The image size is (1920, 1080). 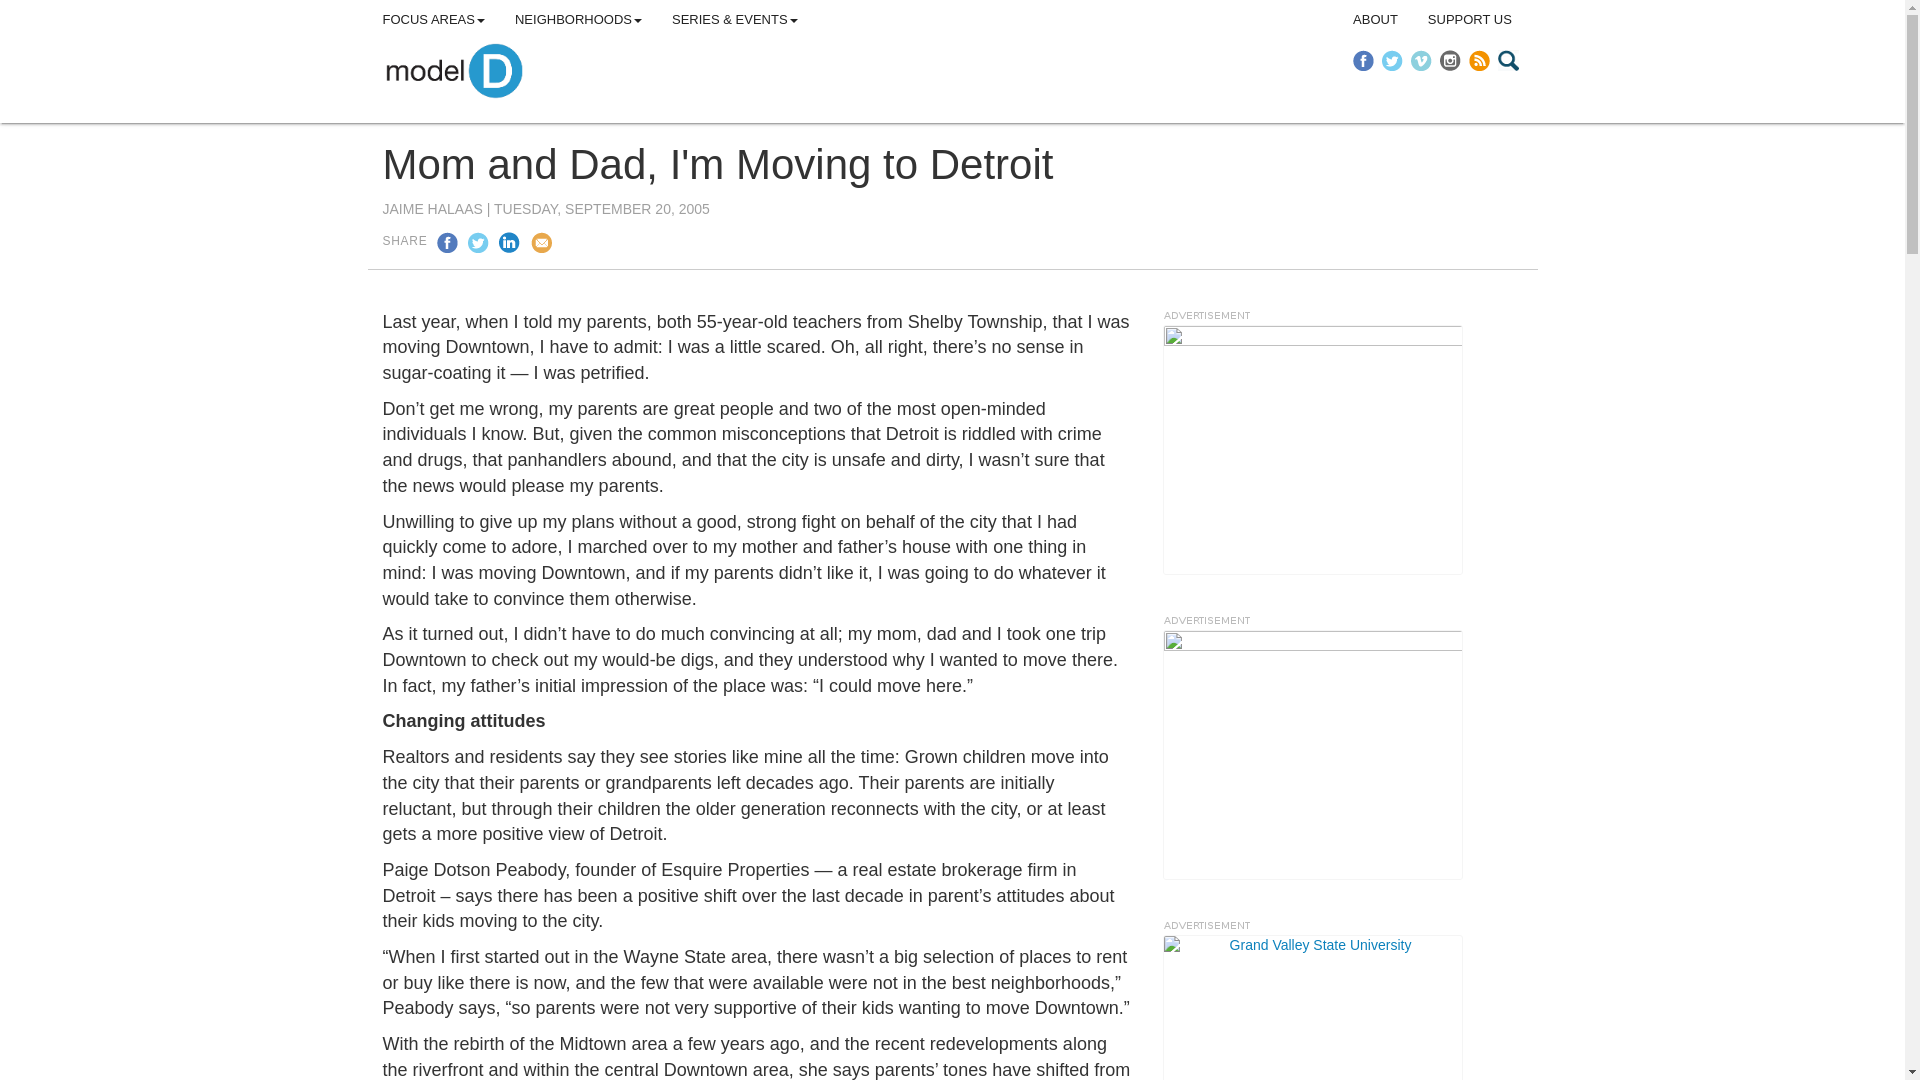 What do you see at coordinates (578, 20) in the screenshot?
I see `NEIGHBORHOODS` at bounding box center [578, 20].